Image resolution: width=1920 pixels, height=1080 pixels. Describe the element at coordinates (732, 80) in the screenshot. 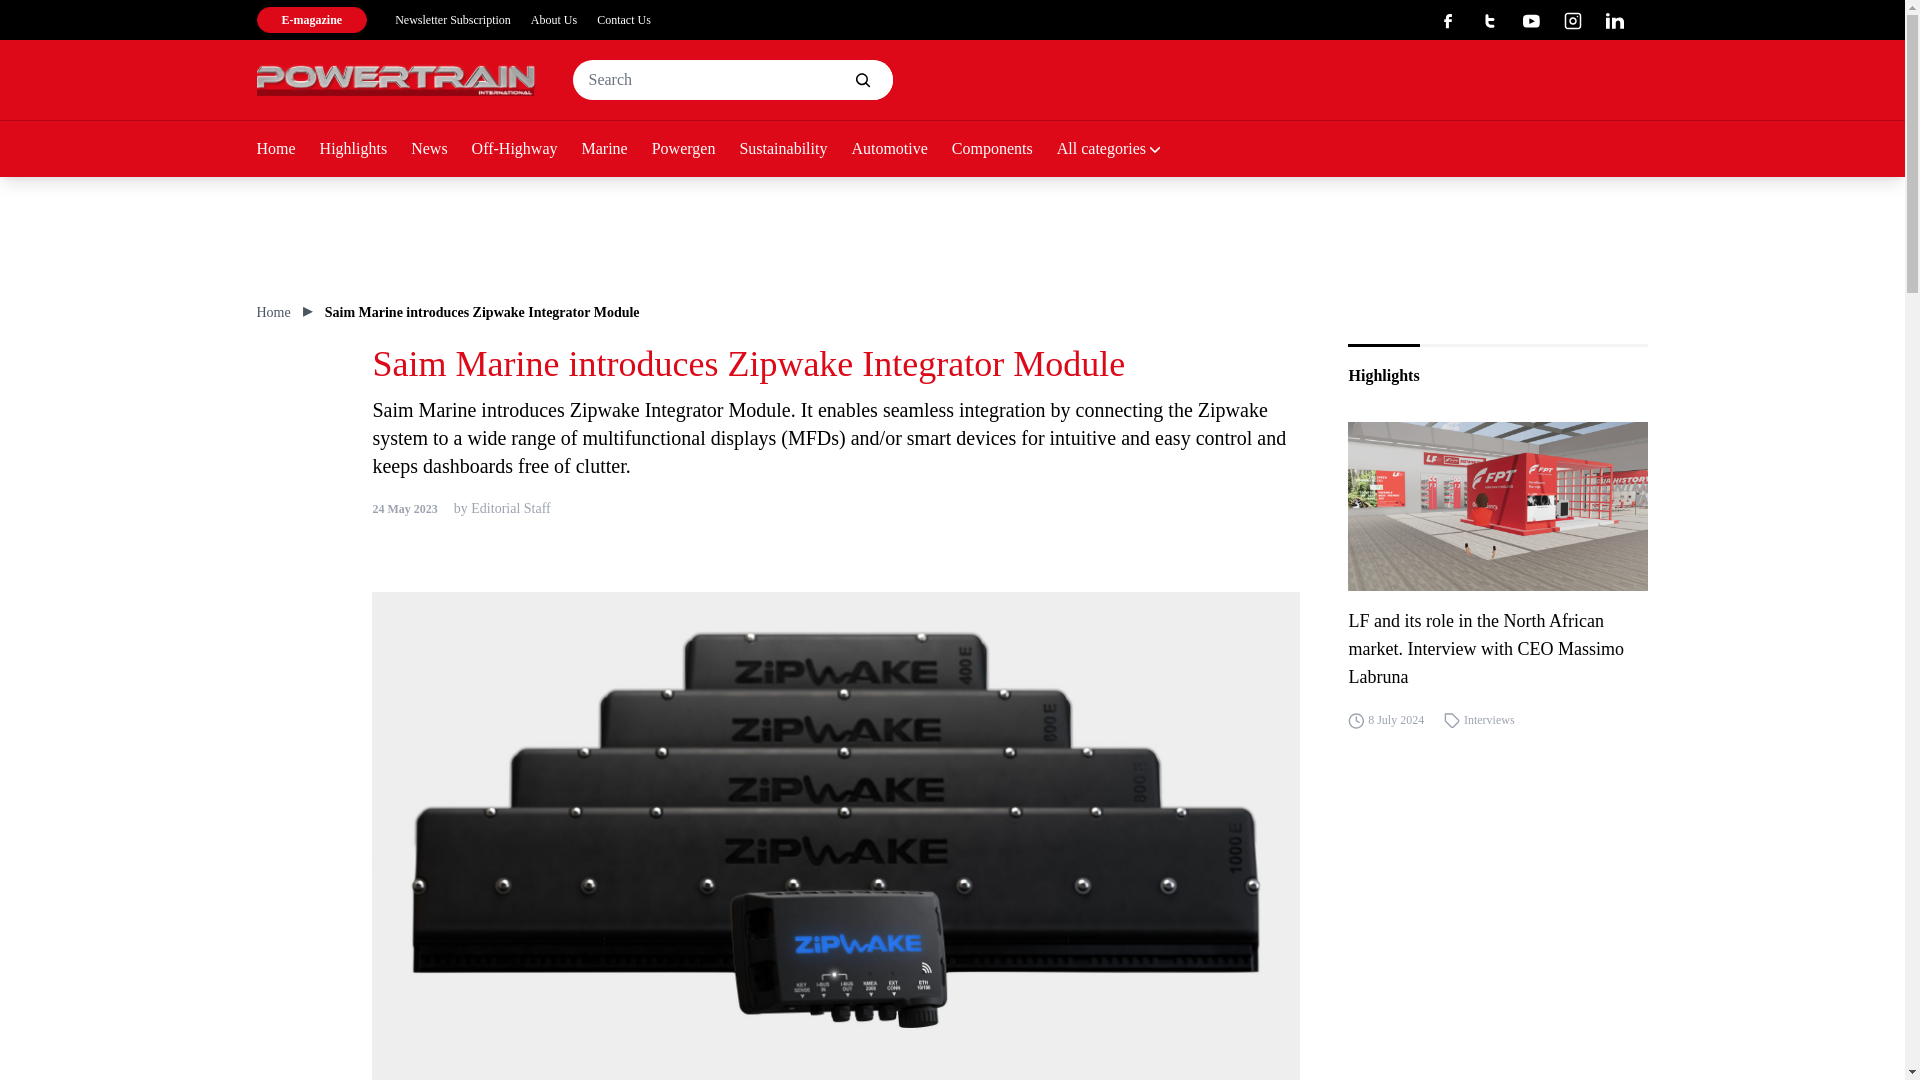

I see `Cerca:` at that location.